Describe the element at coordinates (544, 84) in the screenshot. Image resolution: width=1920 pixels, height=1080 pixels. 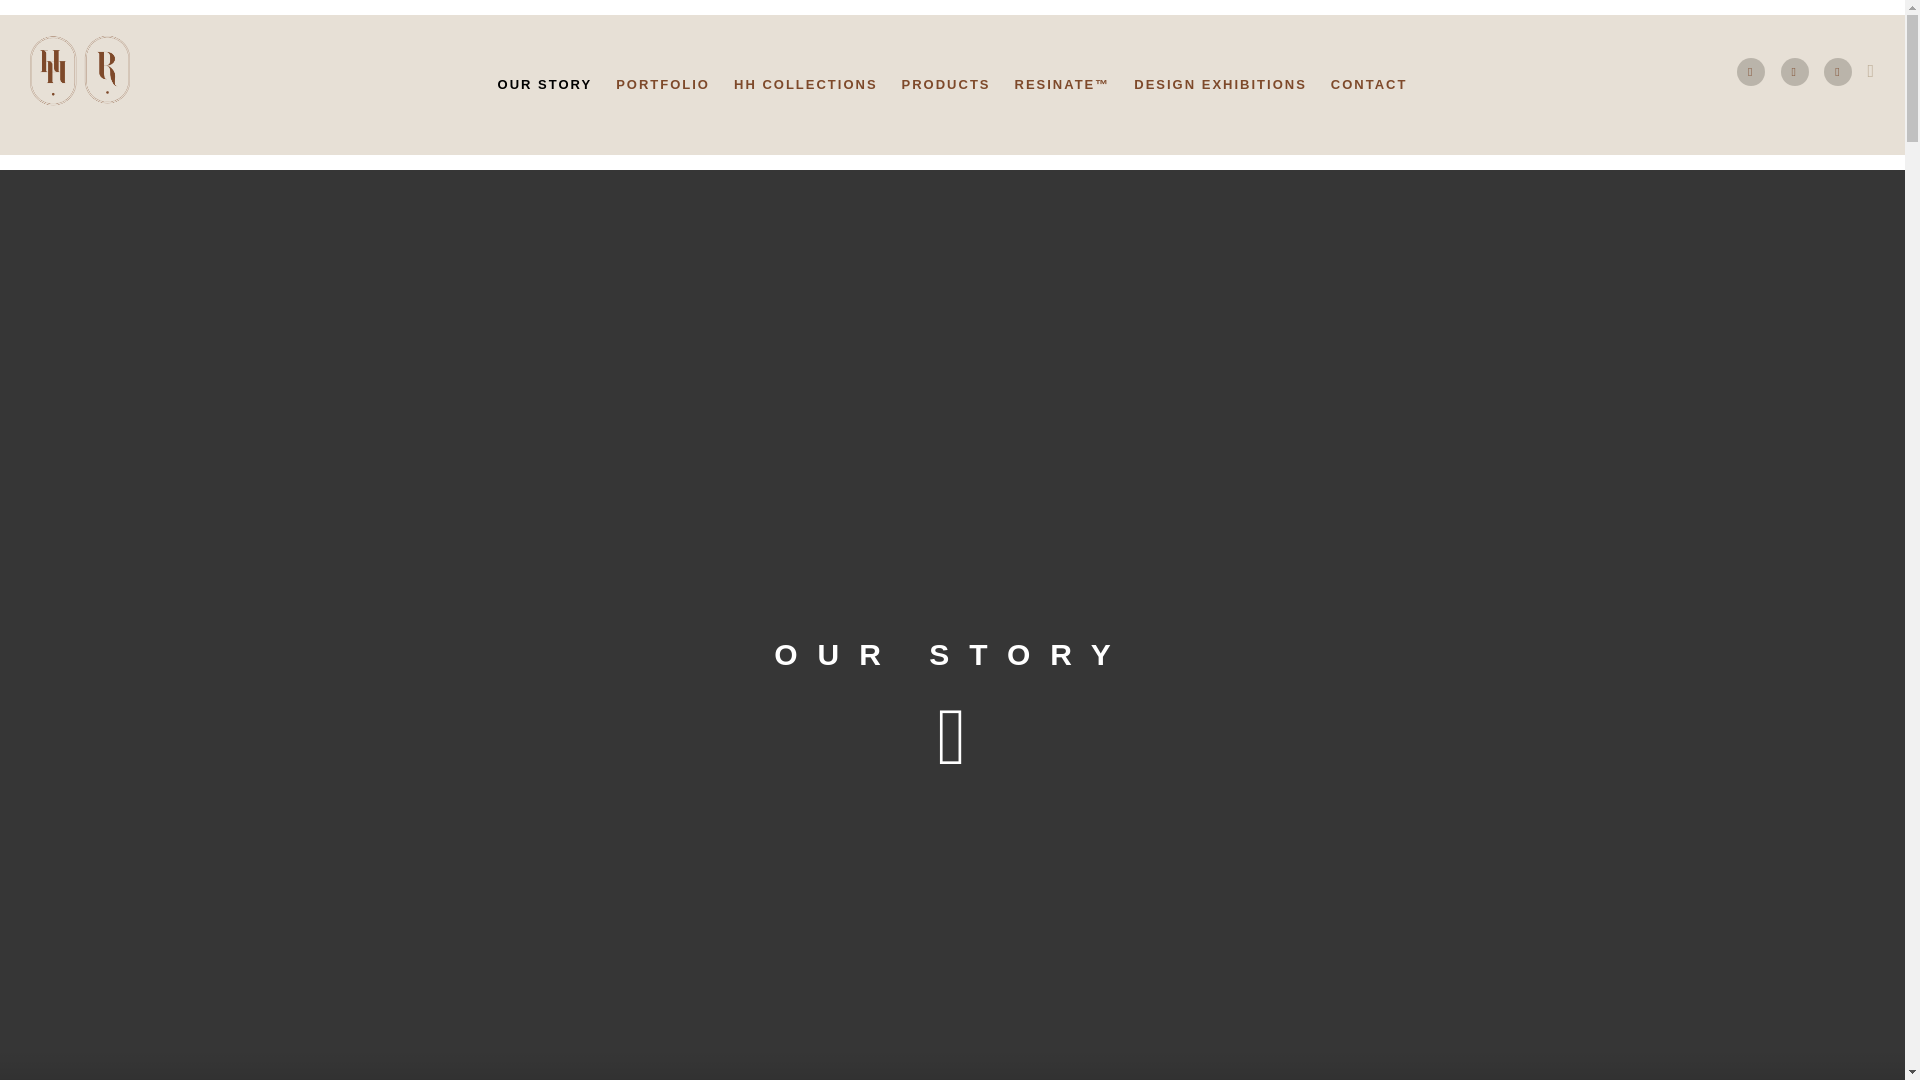
I see `OUR STORY` at that location.